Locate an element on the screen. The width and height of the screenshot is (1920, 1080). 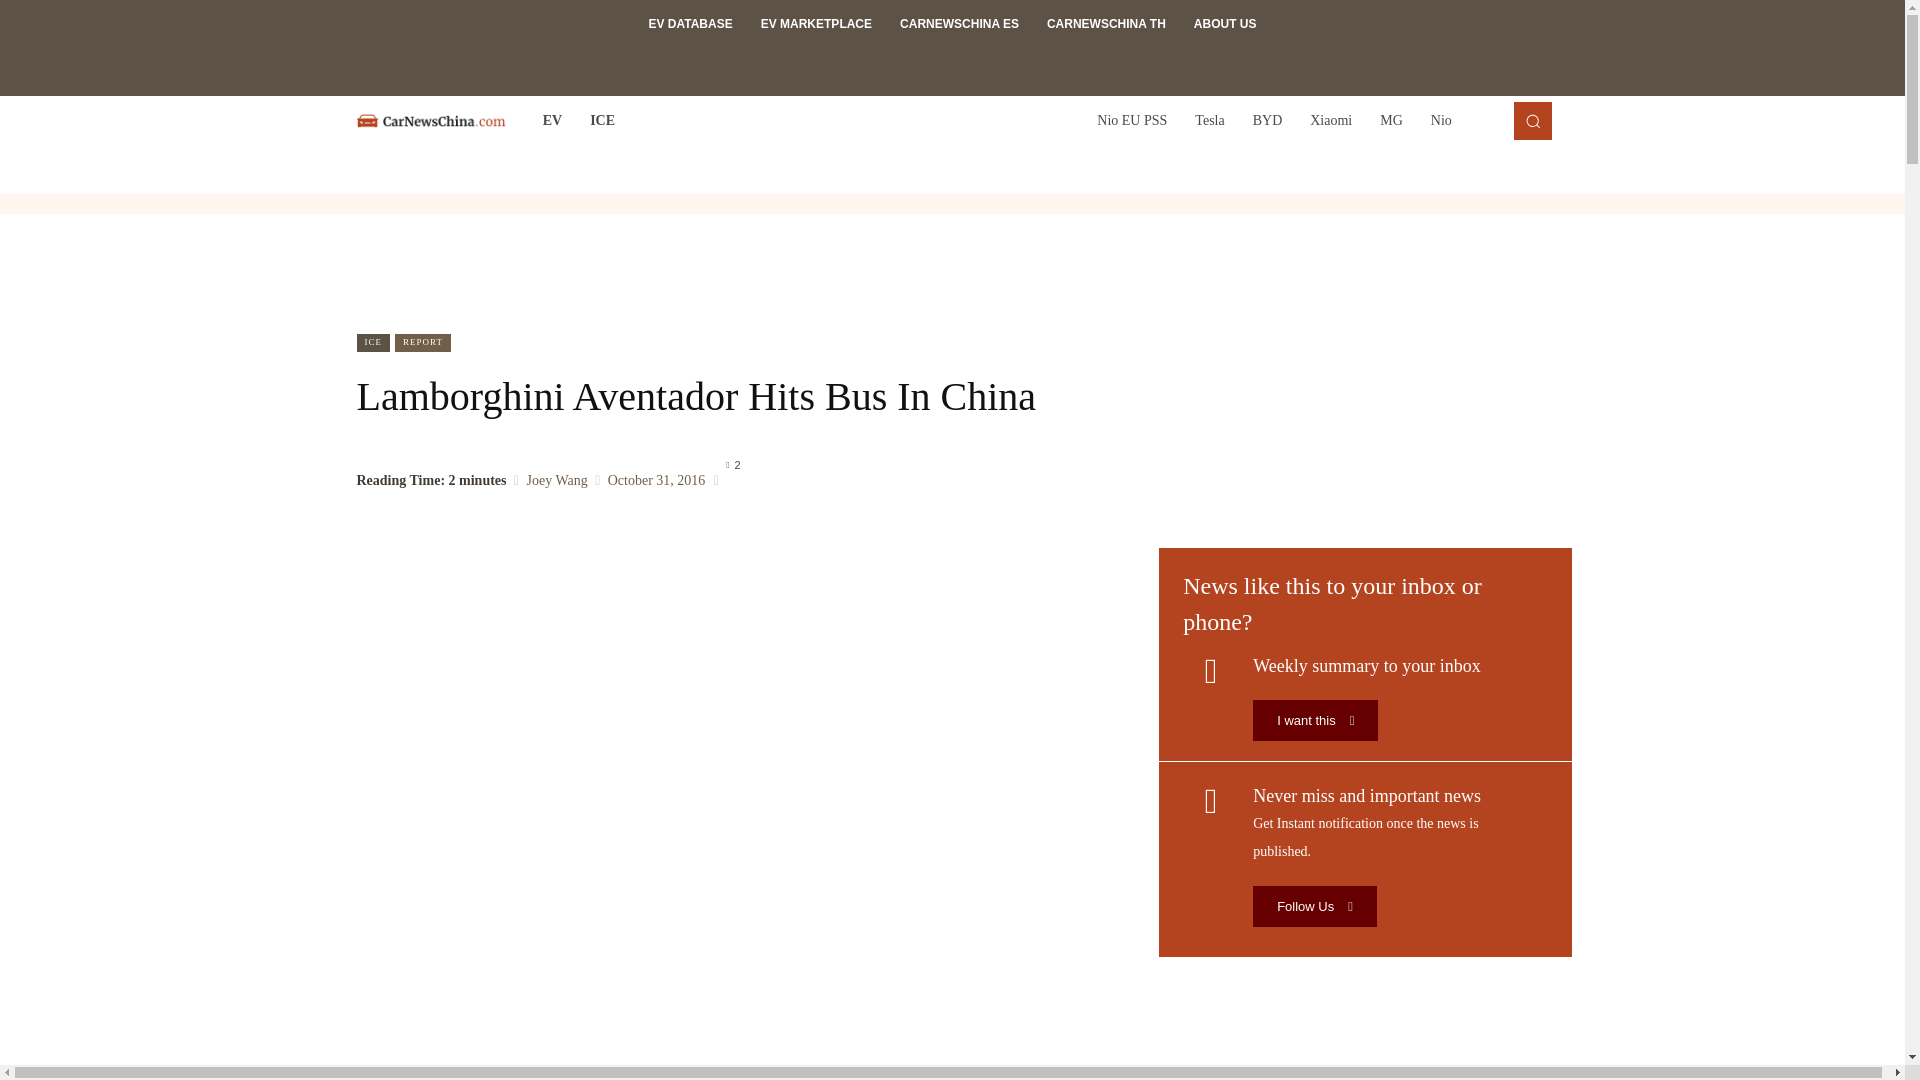
Nio EU PSS is located at coordinates (1131, 120).